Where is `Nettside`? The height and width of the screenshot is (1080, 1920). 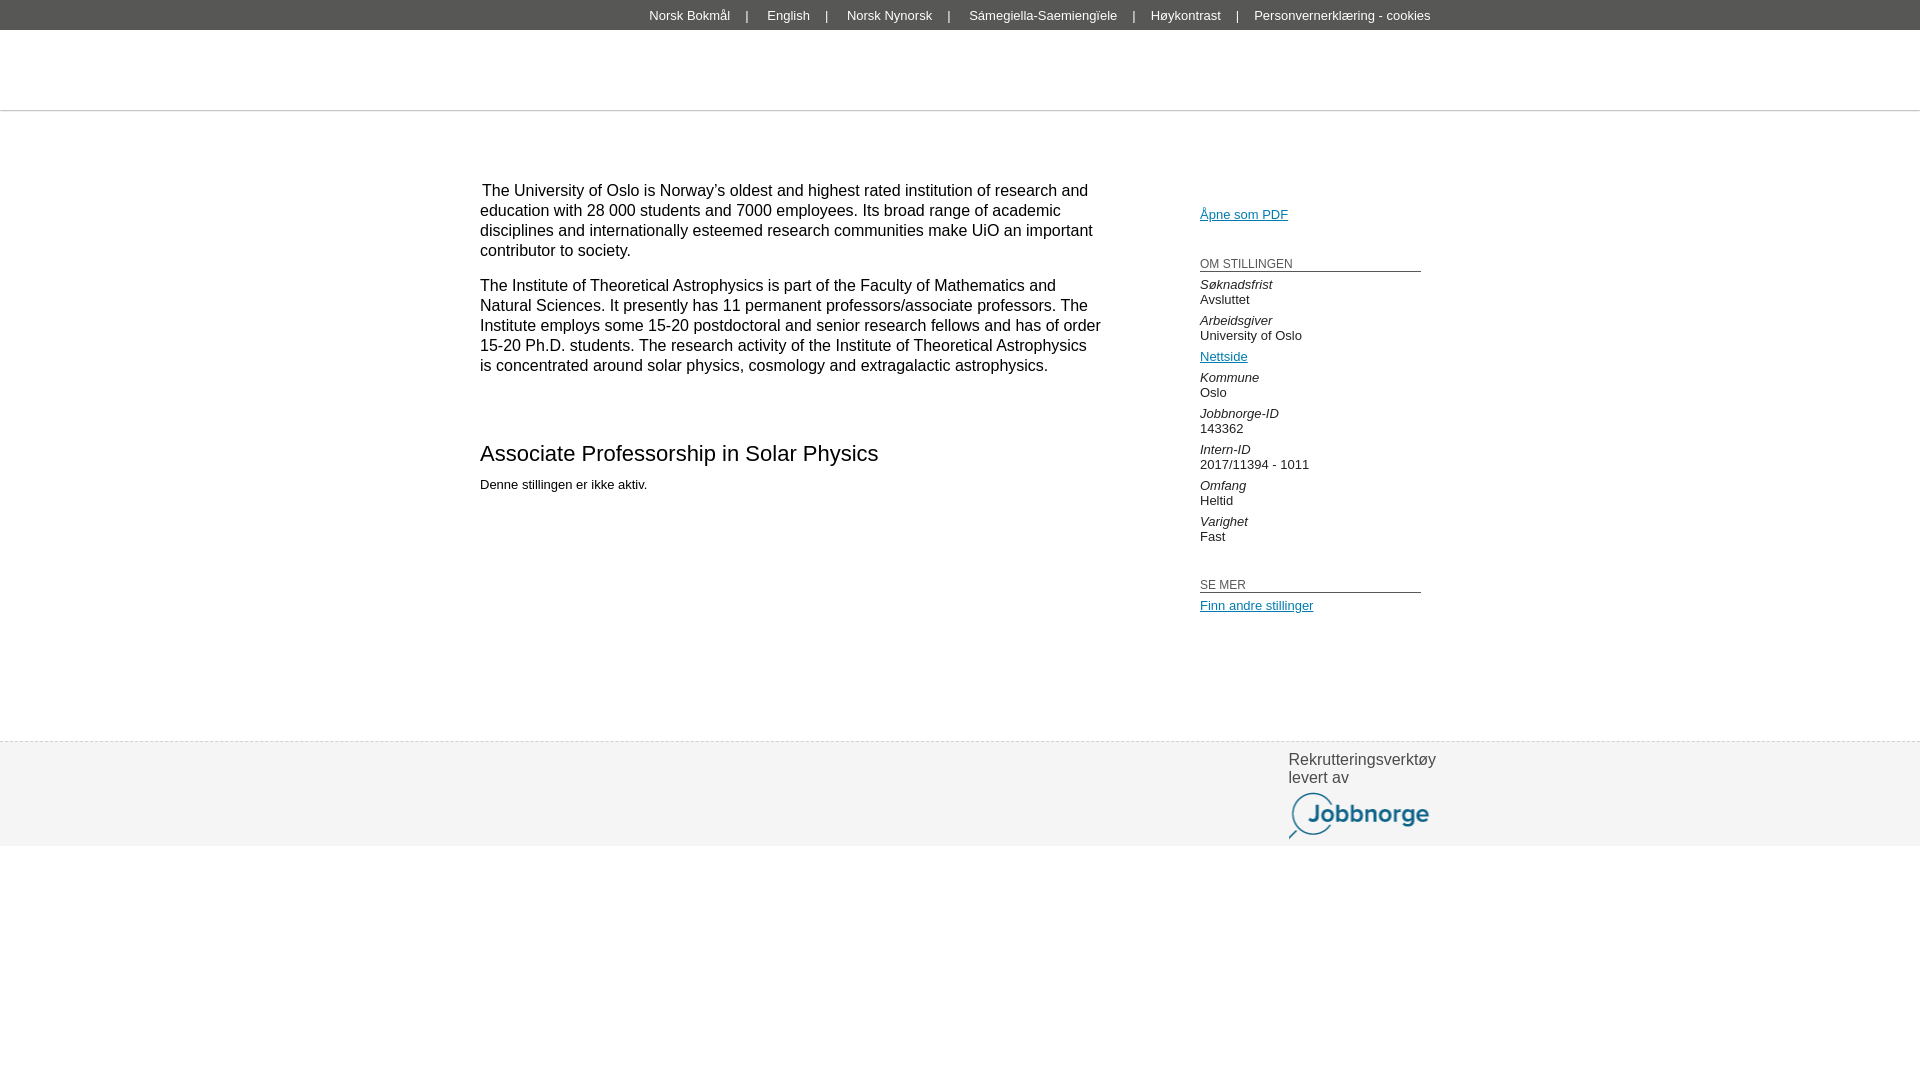
Nettside is located at coordinates (1224, 356).